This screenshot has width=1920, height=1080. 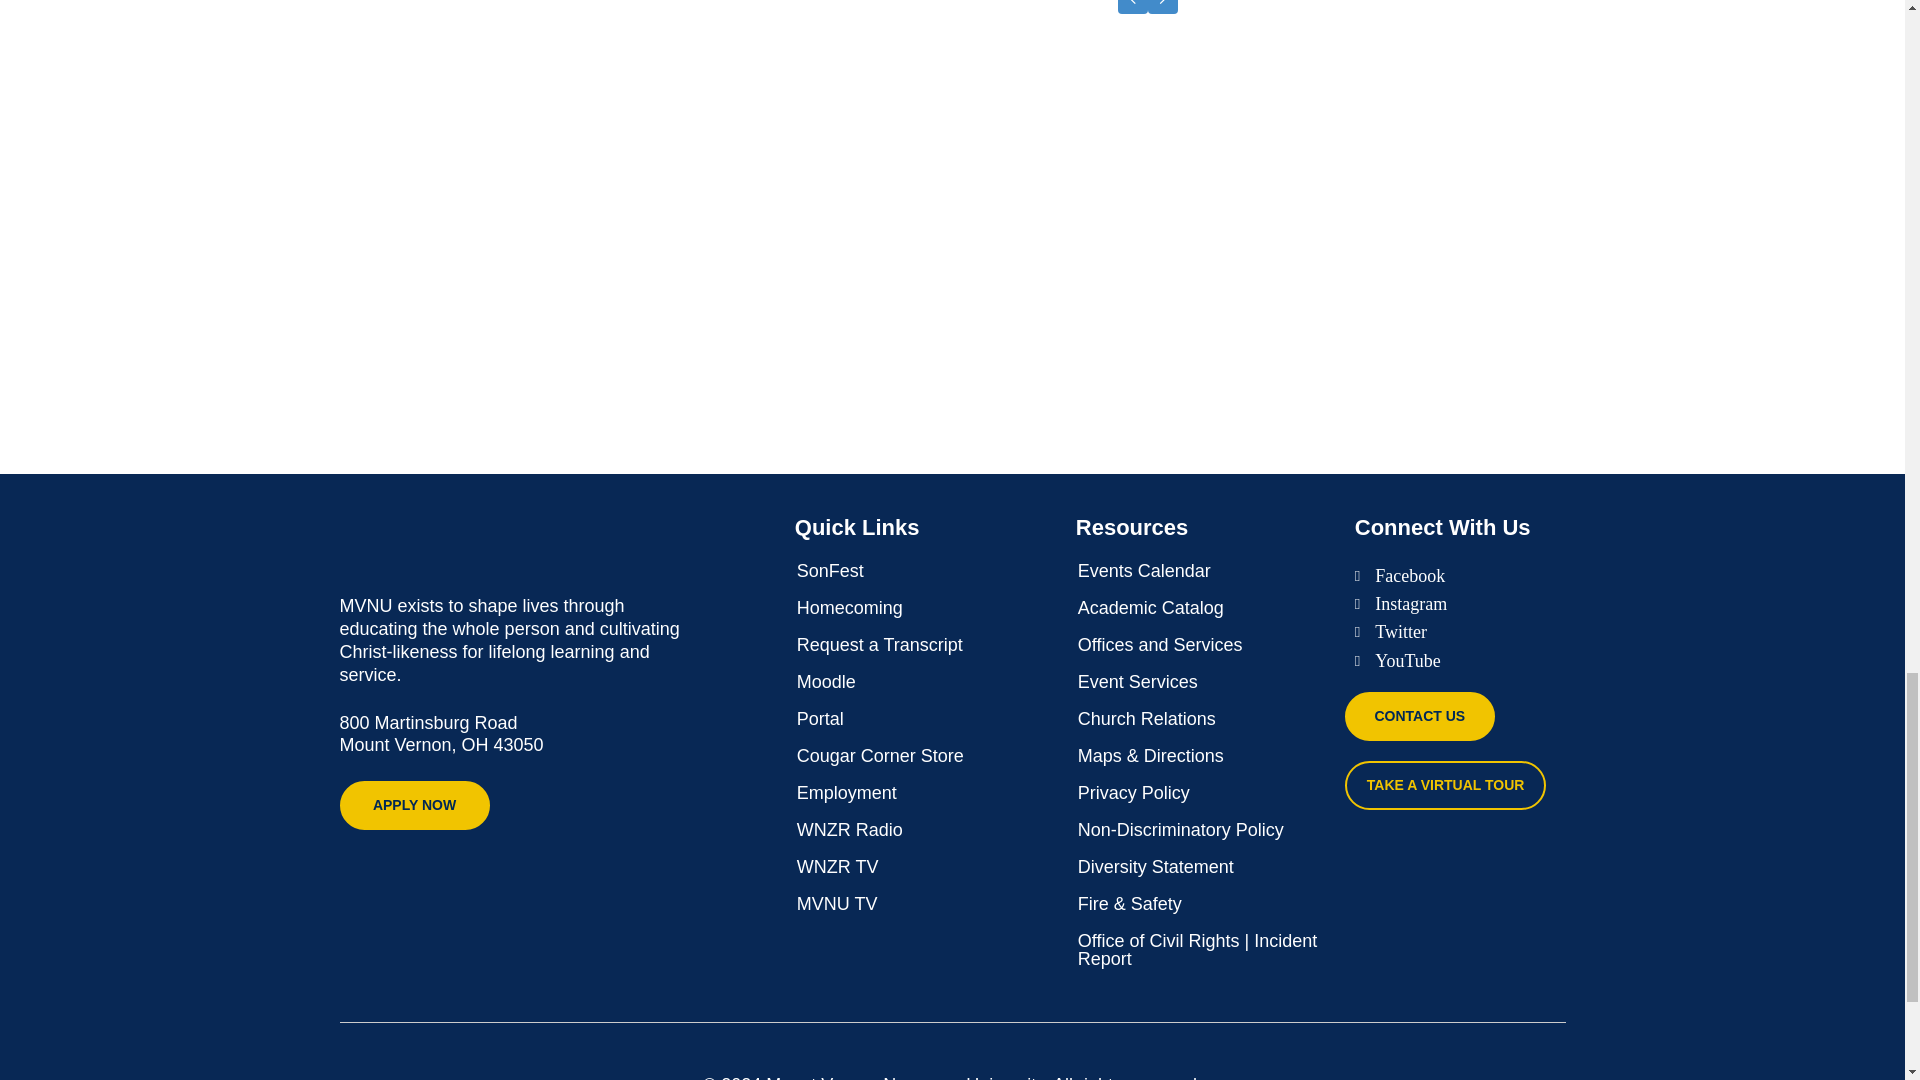 I want to click on 8, so click(x=977, y=309).